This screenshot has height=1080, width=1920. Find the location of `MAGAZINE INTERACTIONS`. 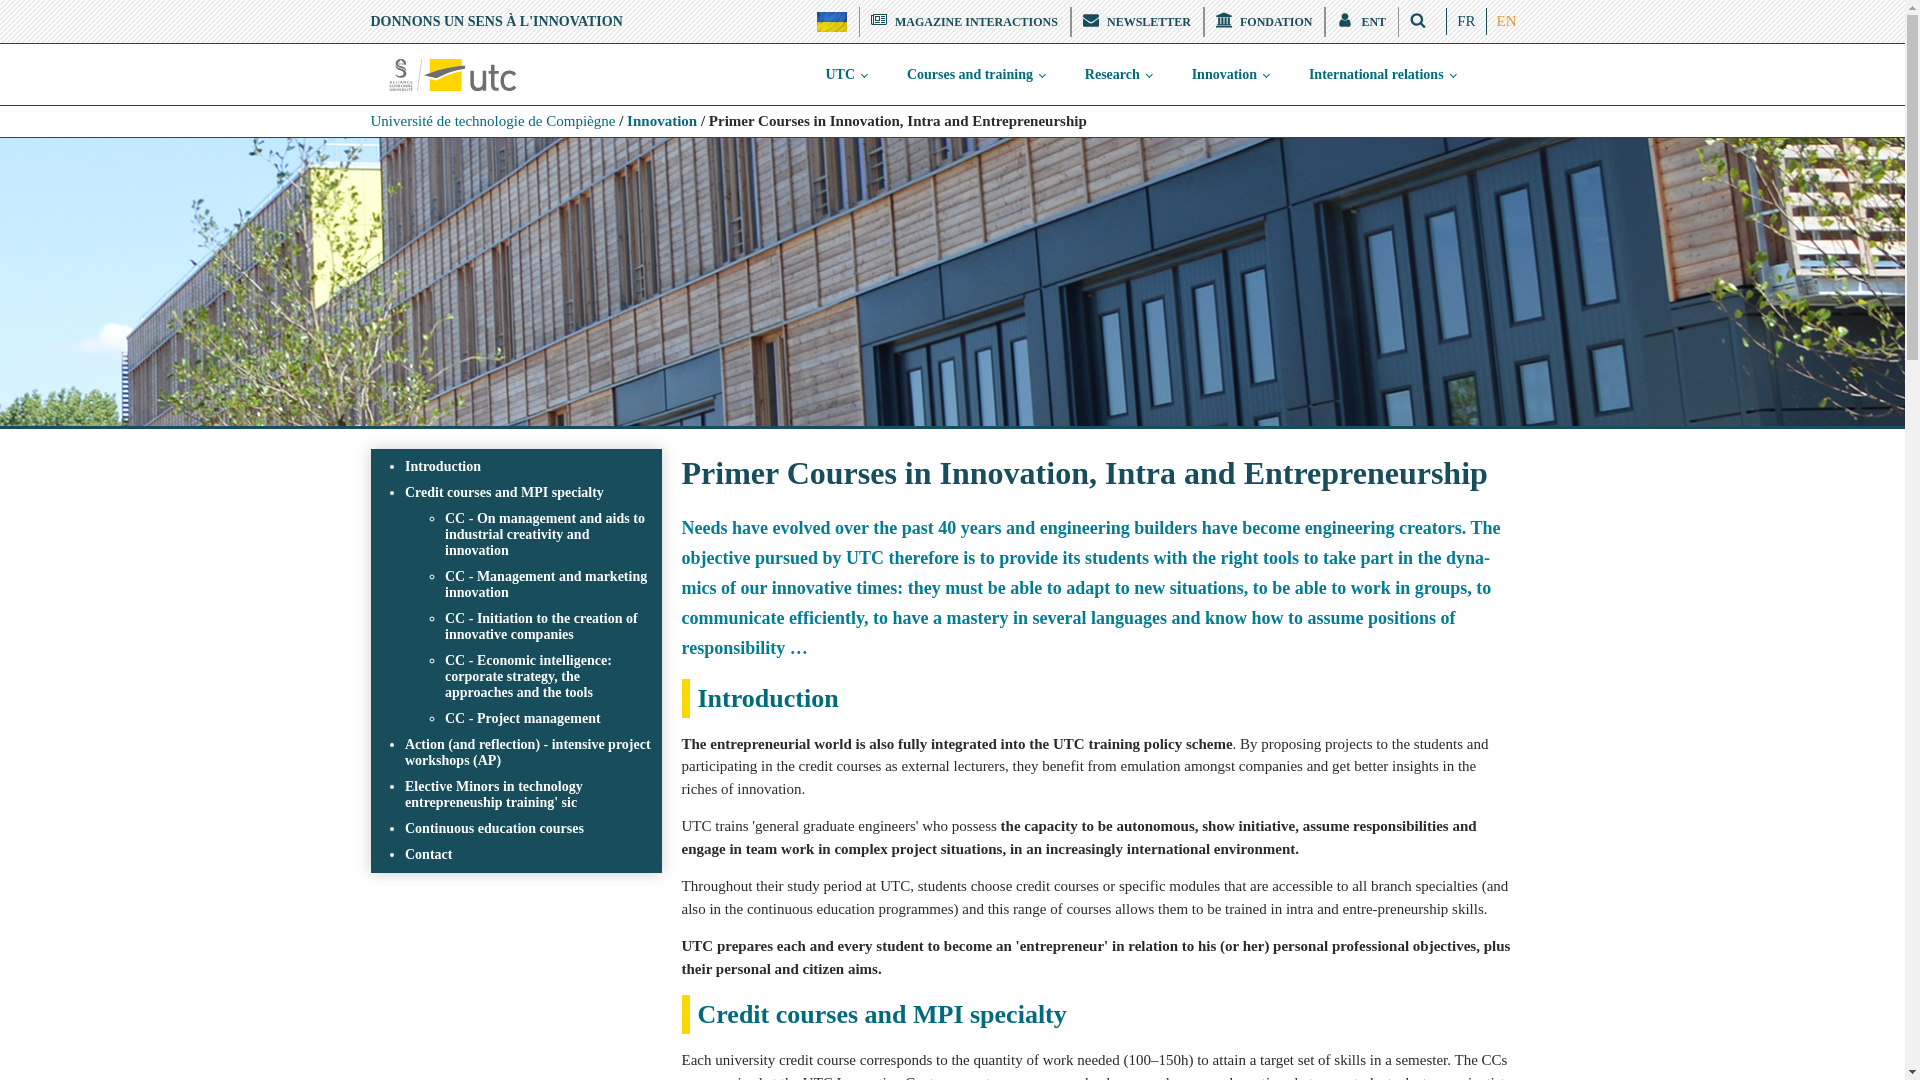

MAGAZINE INTERACTIONS is located at coordinates (964, 21).